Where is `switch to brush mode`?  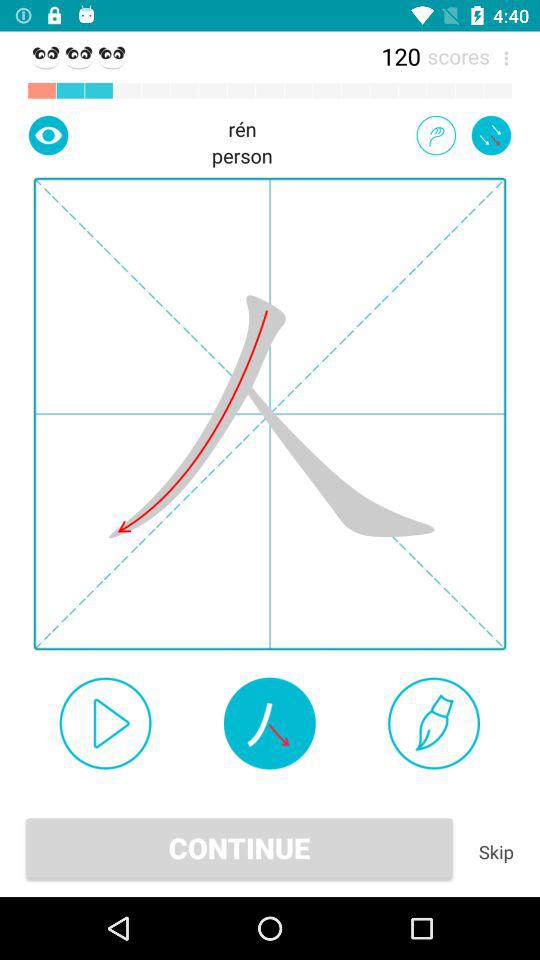 switch to brush mode is located at coordinates (434, 723).